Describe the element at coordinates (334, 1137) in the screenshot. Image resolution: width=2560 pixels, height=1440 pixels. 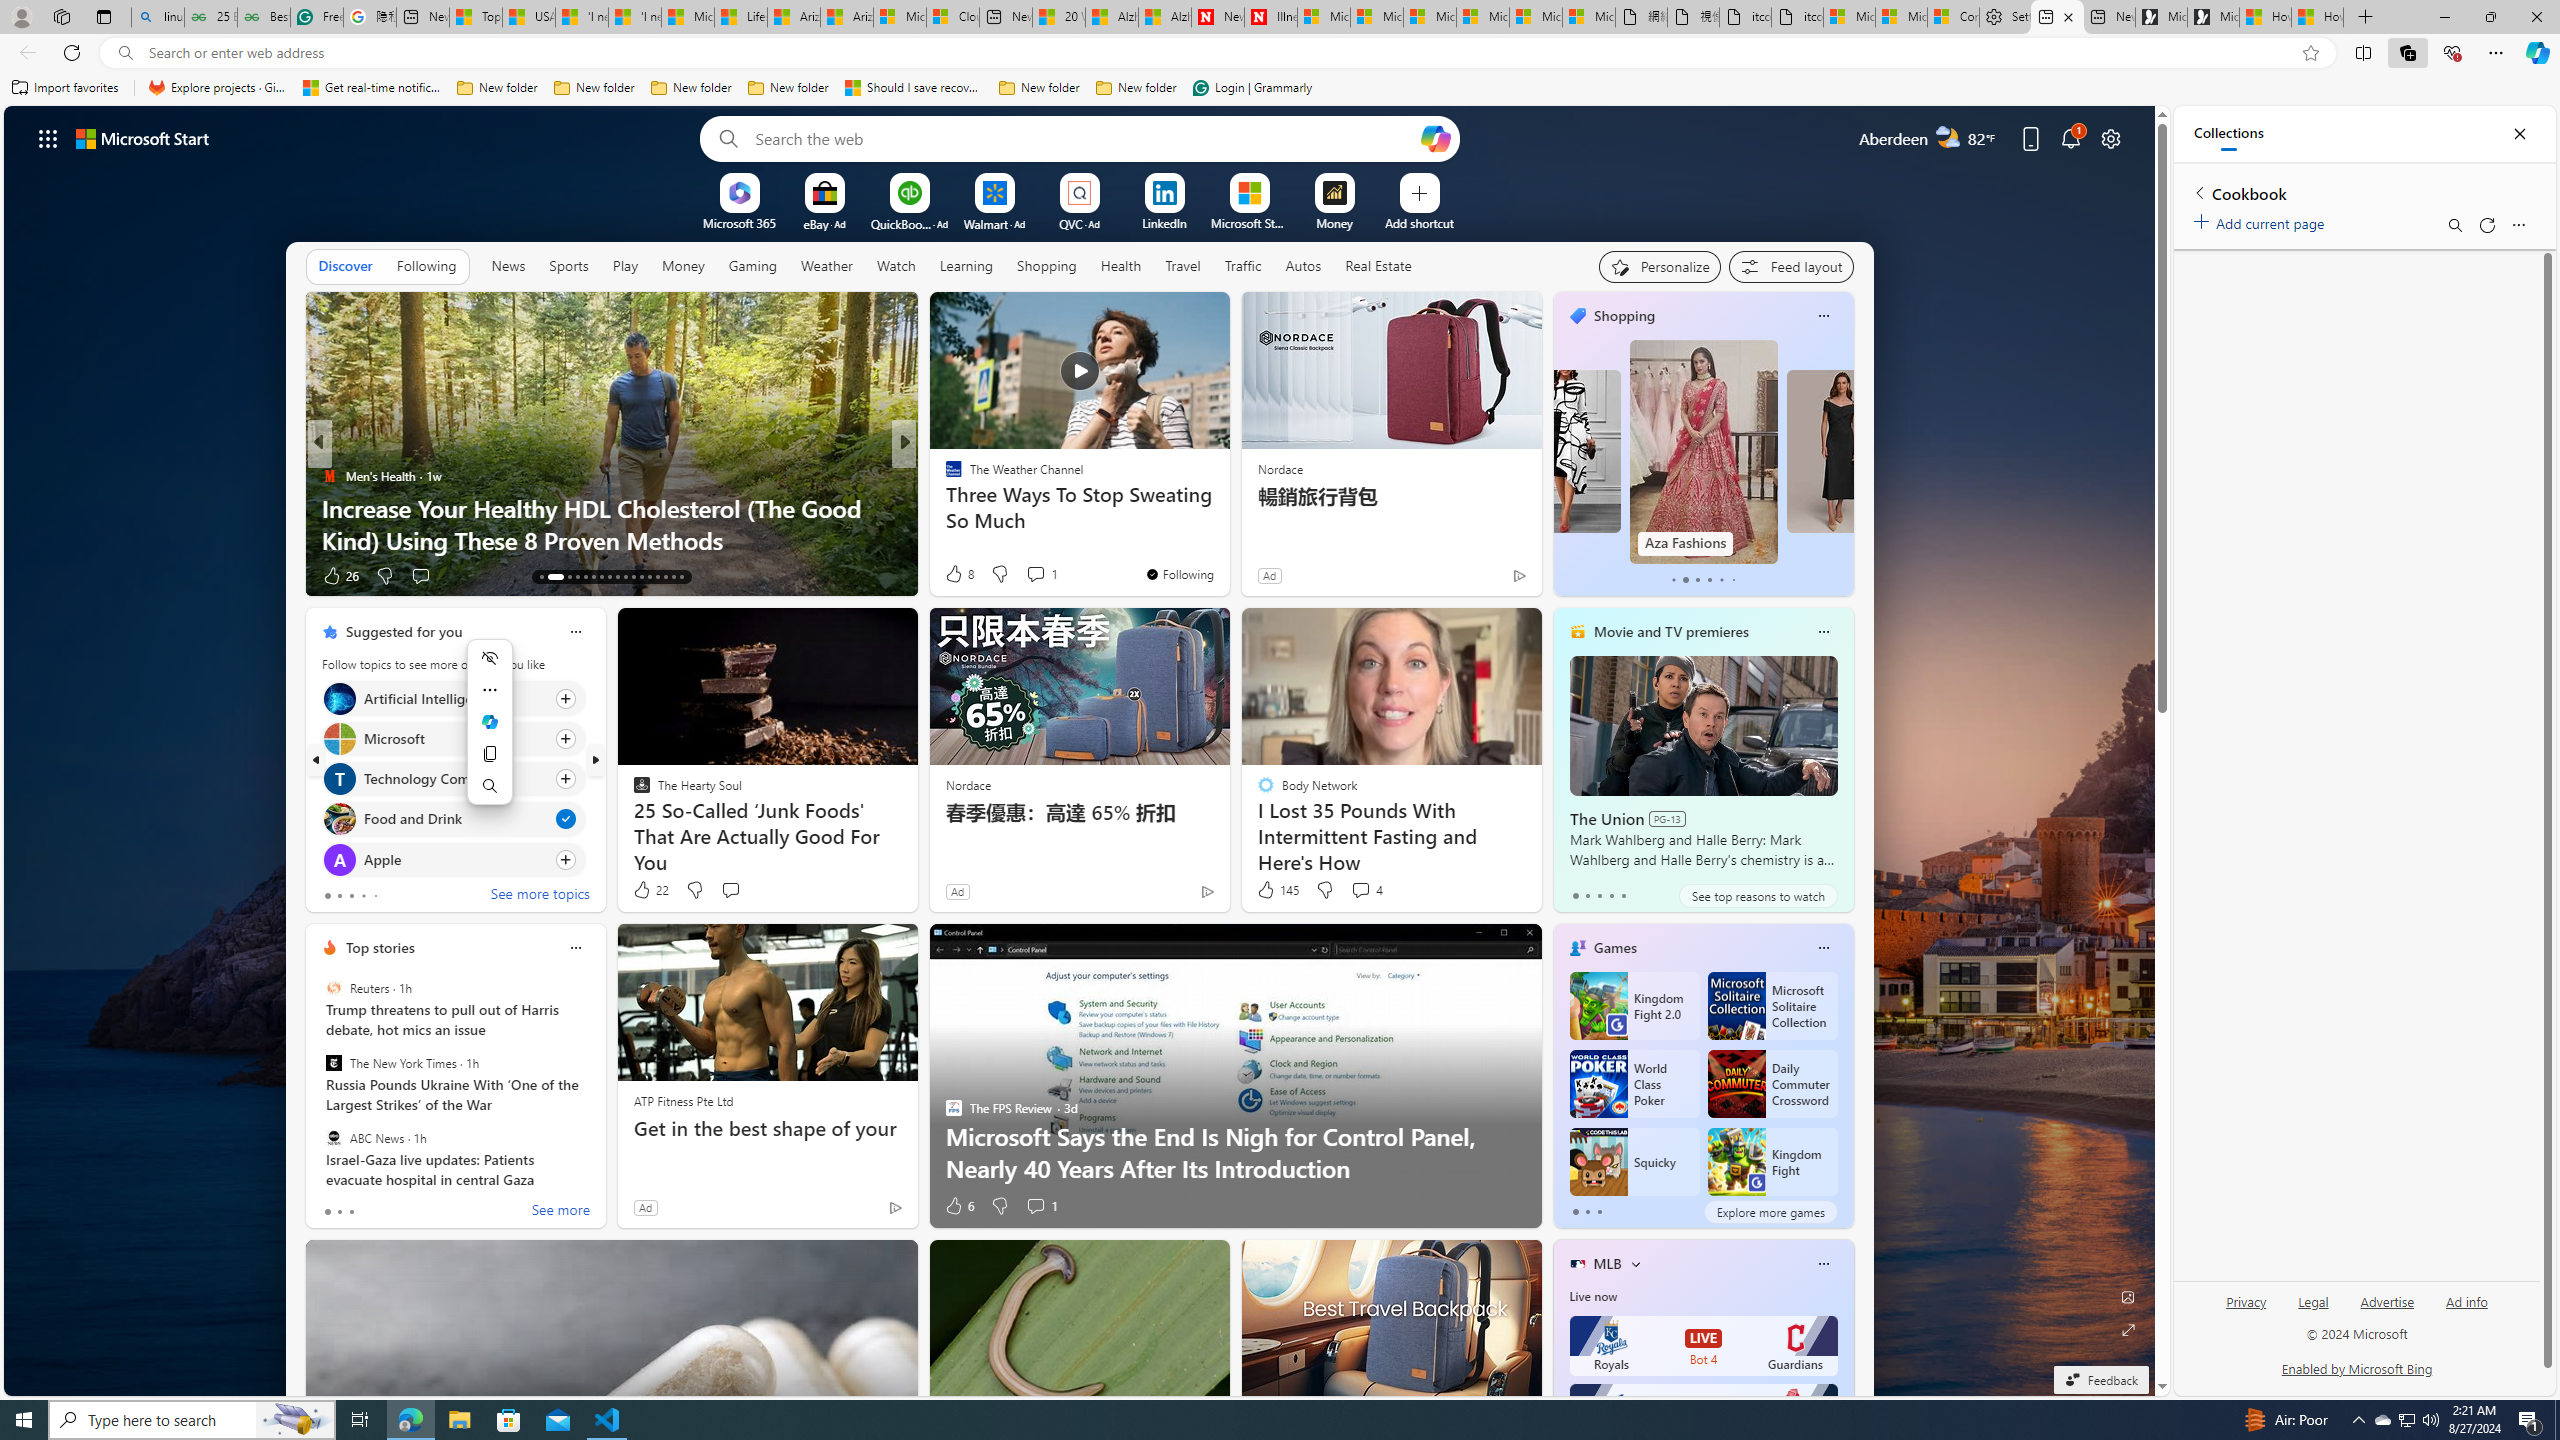
I see `ABC News` at that location.